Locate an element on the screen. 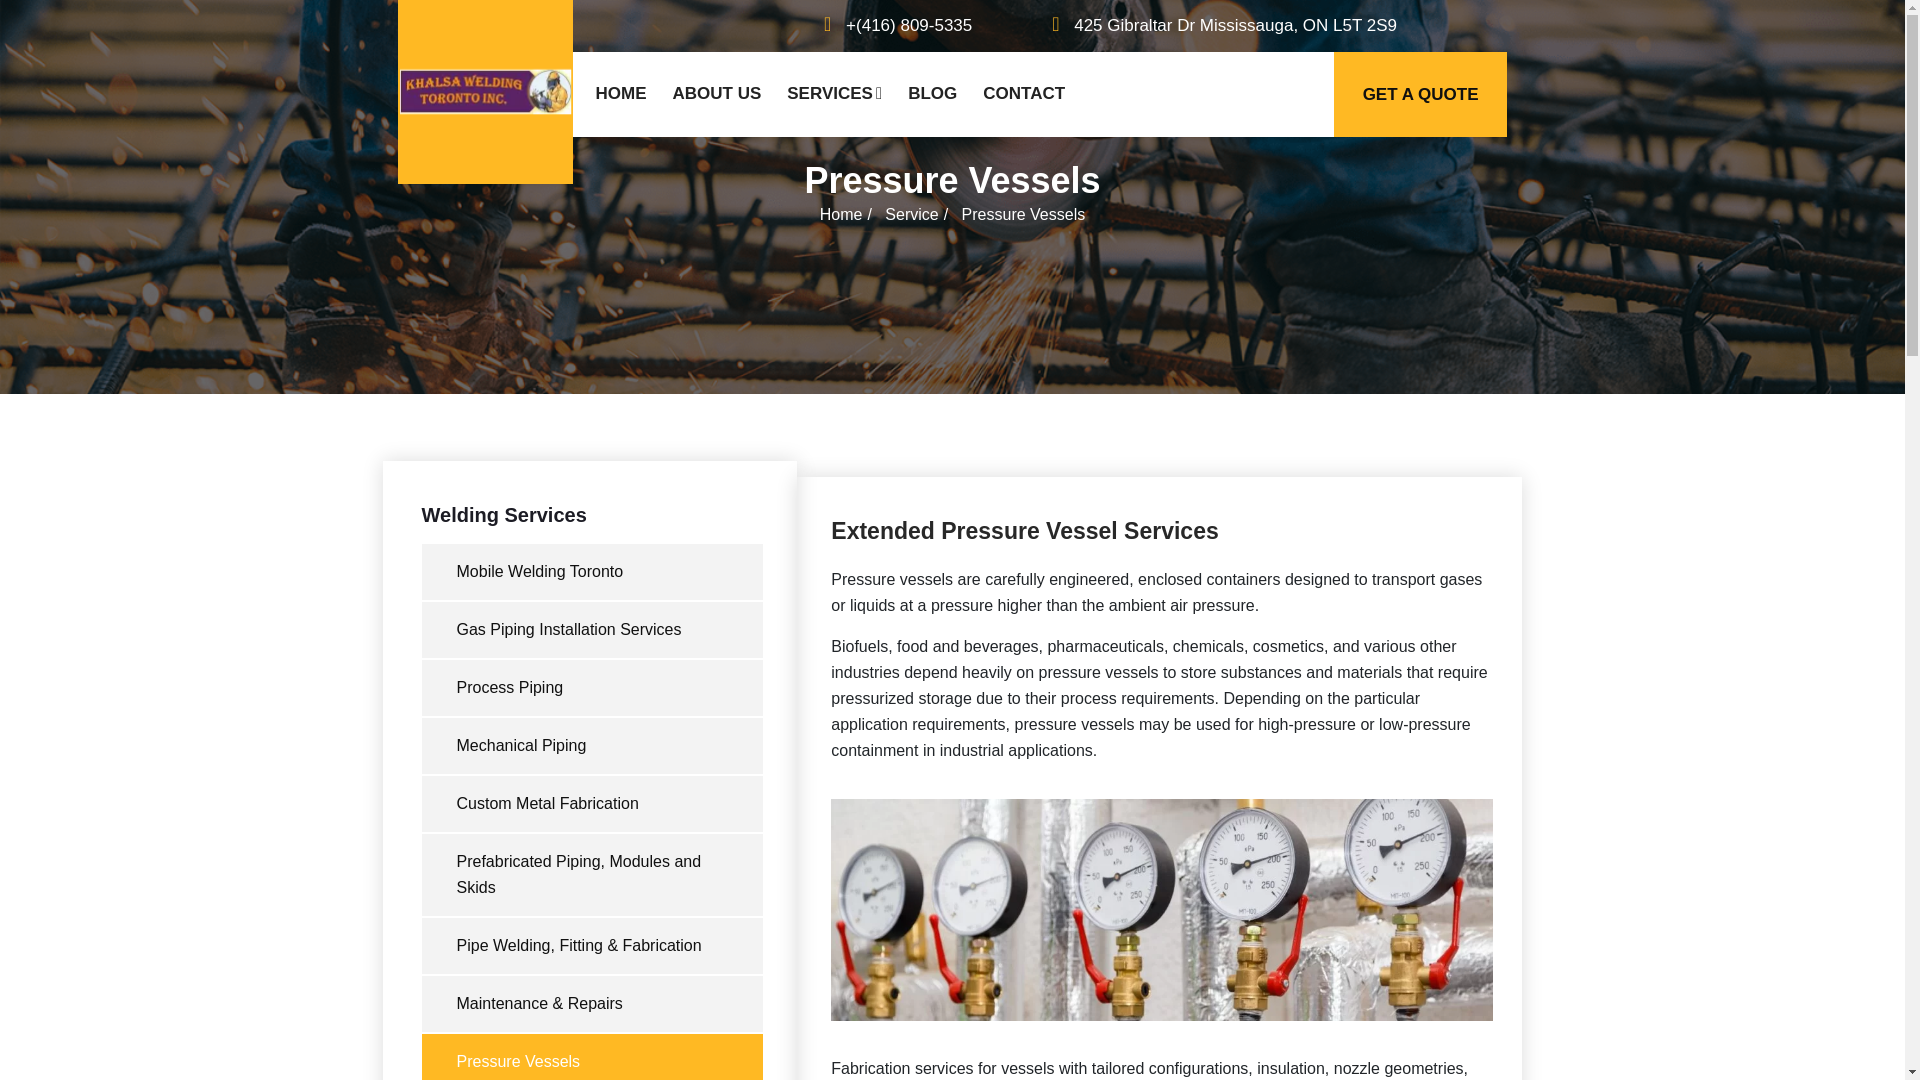 The image size is (1920, 1080). BLOG is located at coordinates (932, 94).